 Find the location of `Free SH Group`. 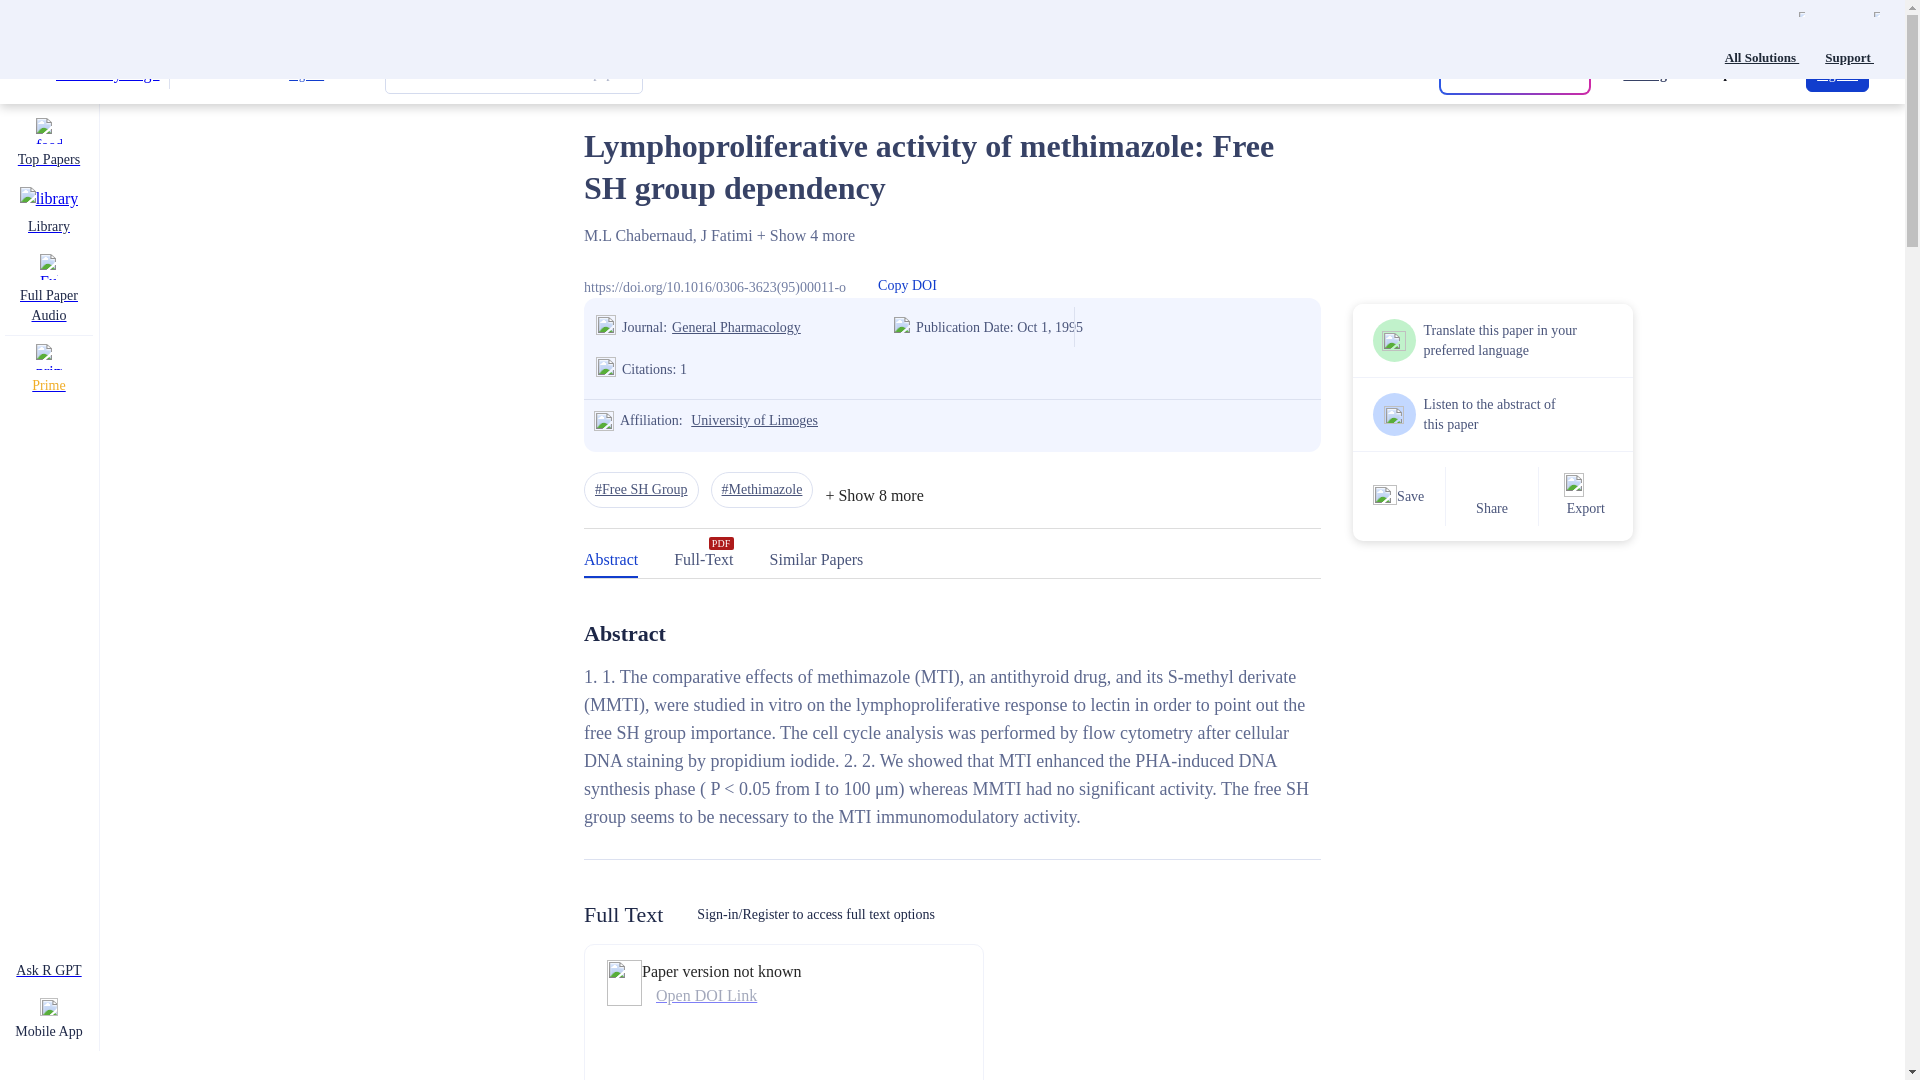

Free SH Group is located at coordinates (640, 489).